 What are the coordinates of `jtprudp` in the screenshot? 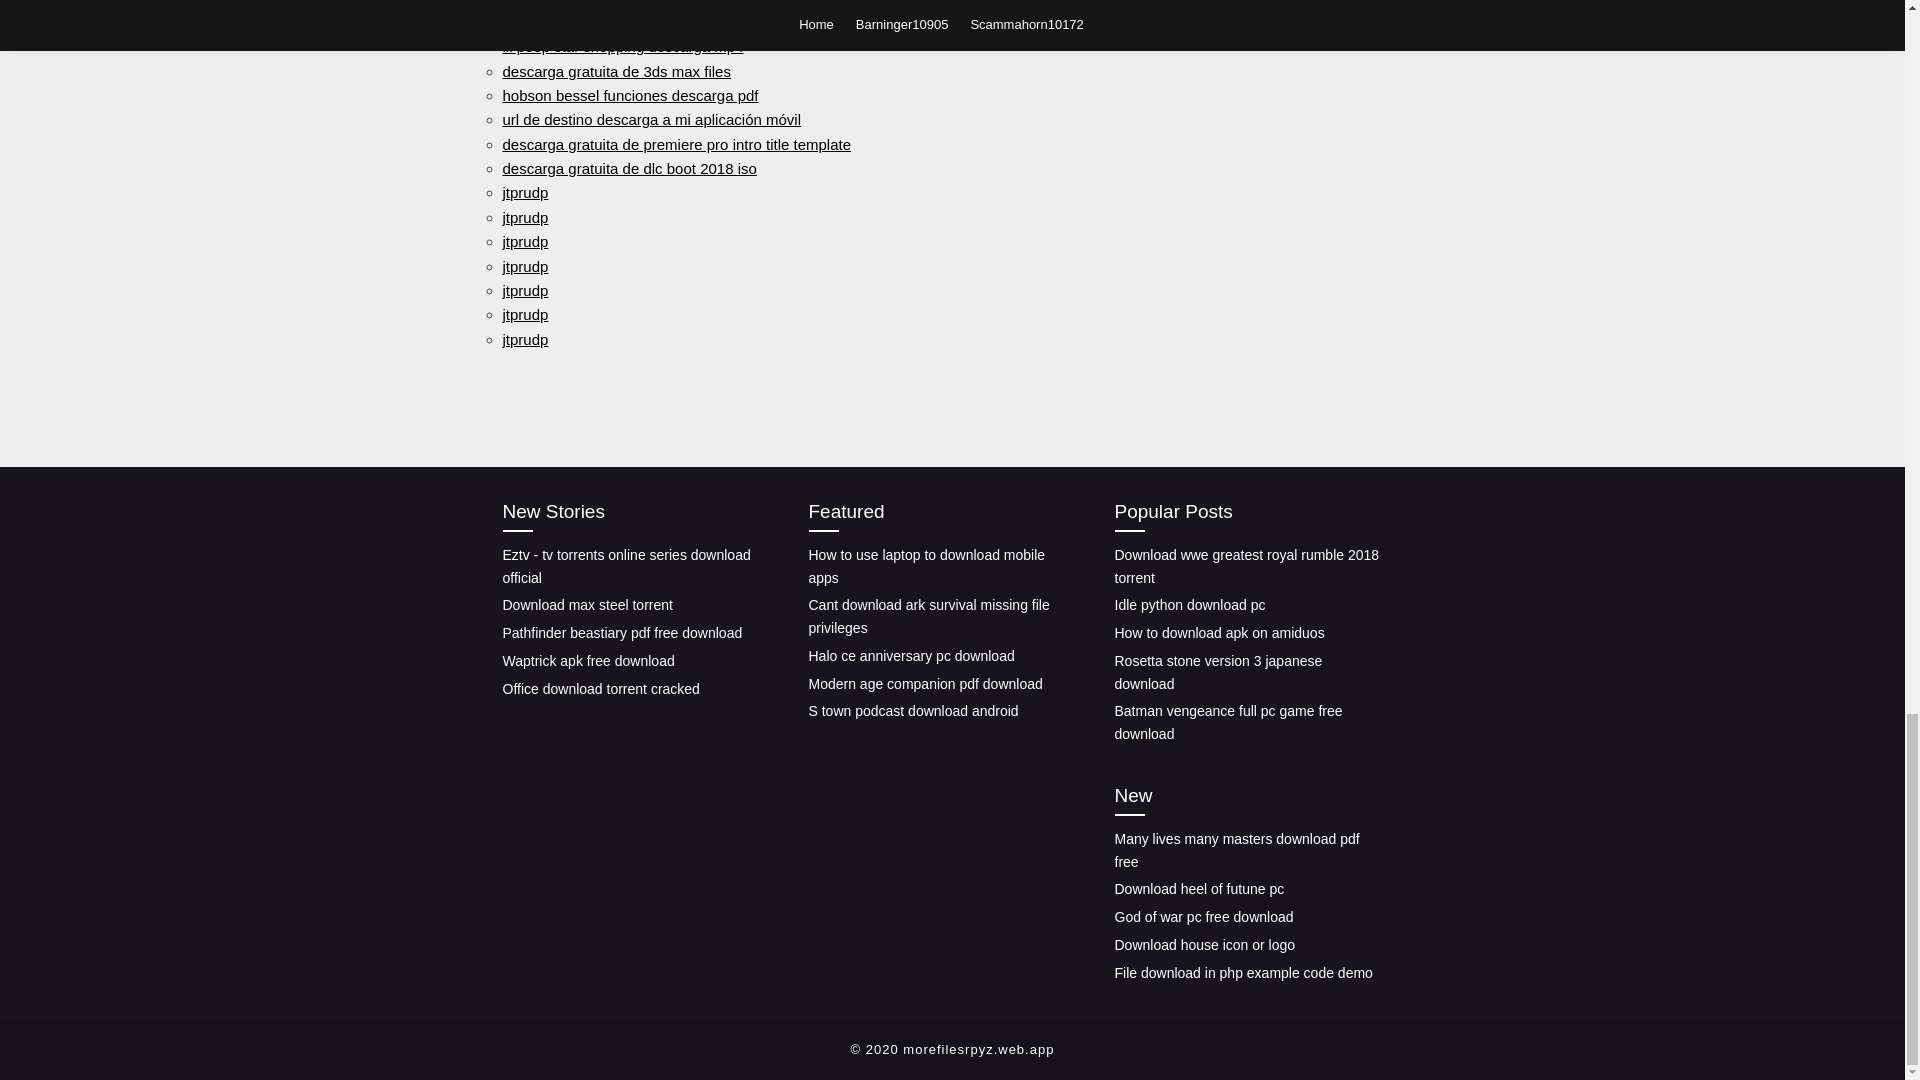 It's located at (524, 338).